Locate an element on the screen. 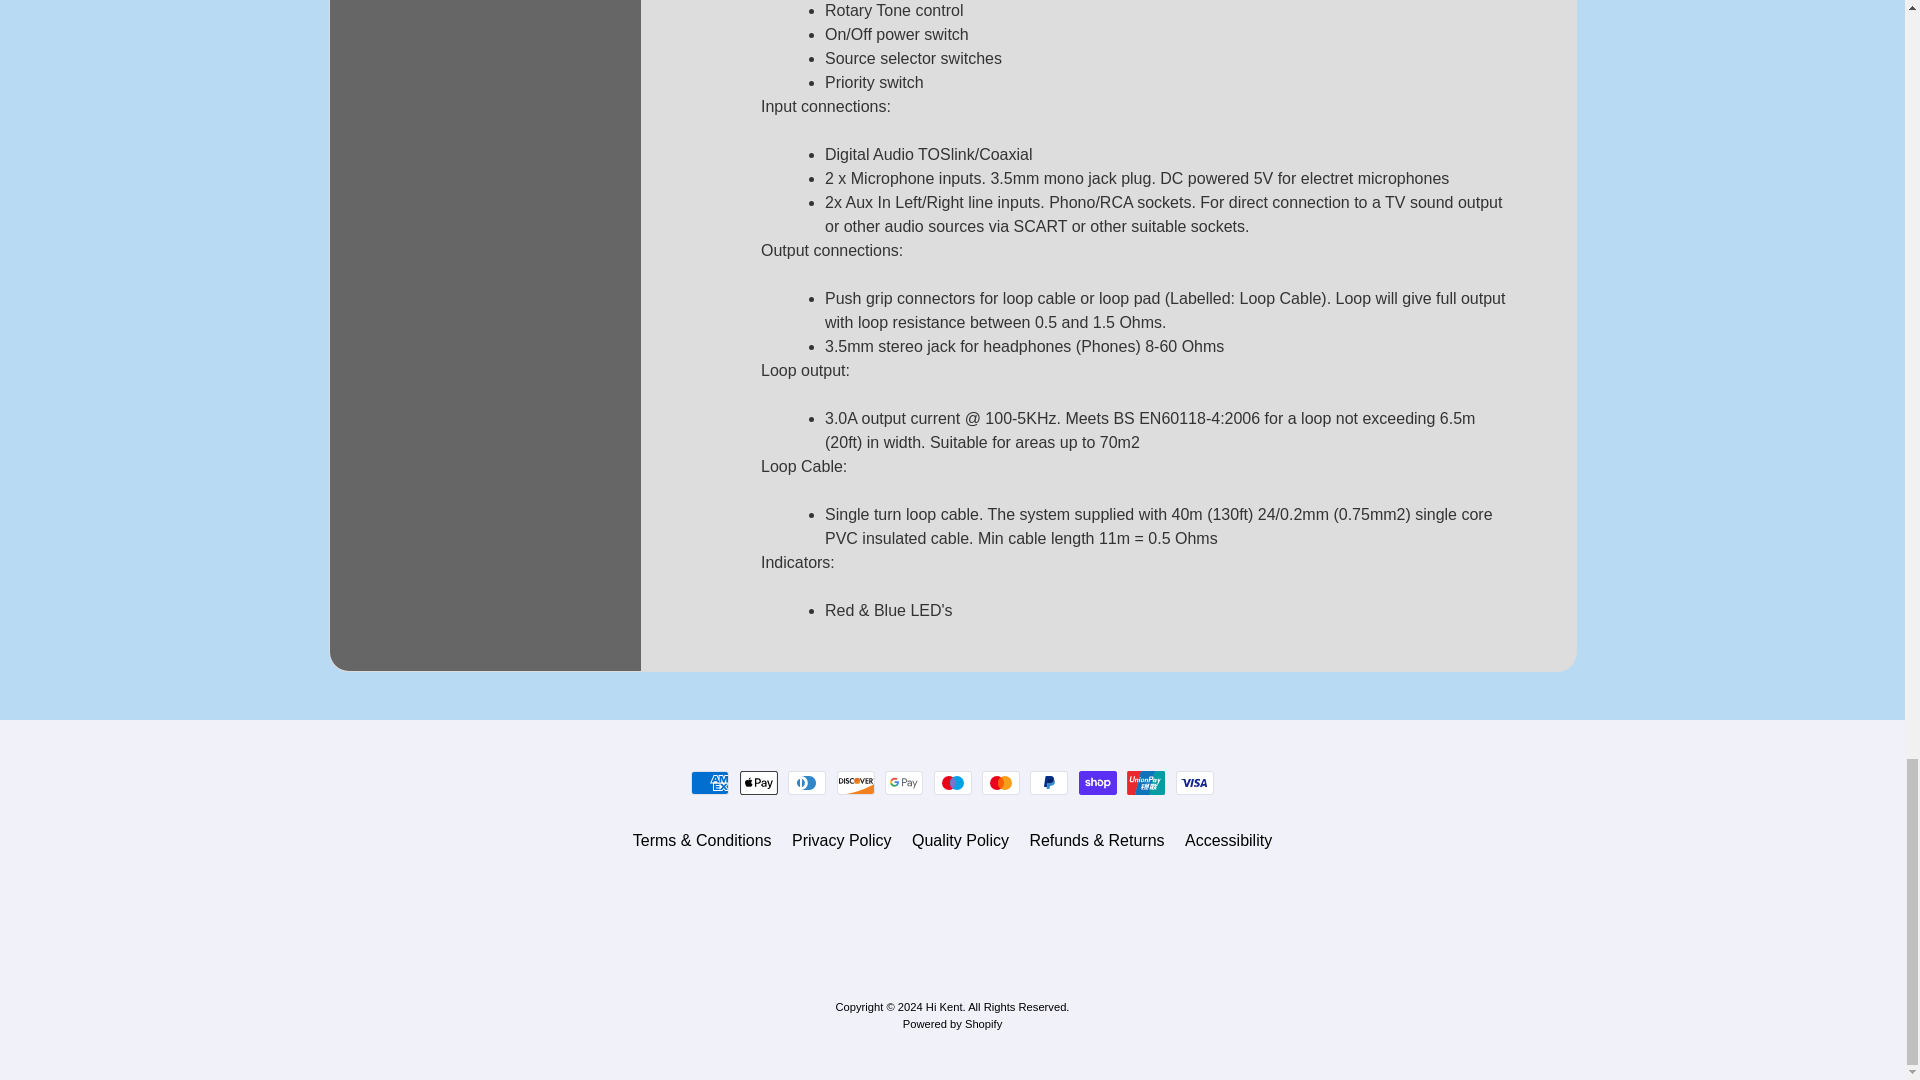 The height and width of the screenshot is (1080, 1920). Apple Pay is located at coordinates (758, 782).